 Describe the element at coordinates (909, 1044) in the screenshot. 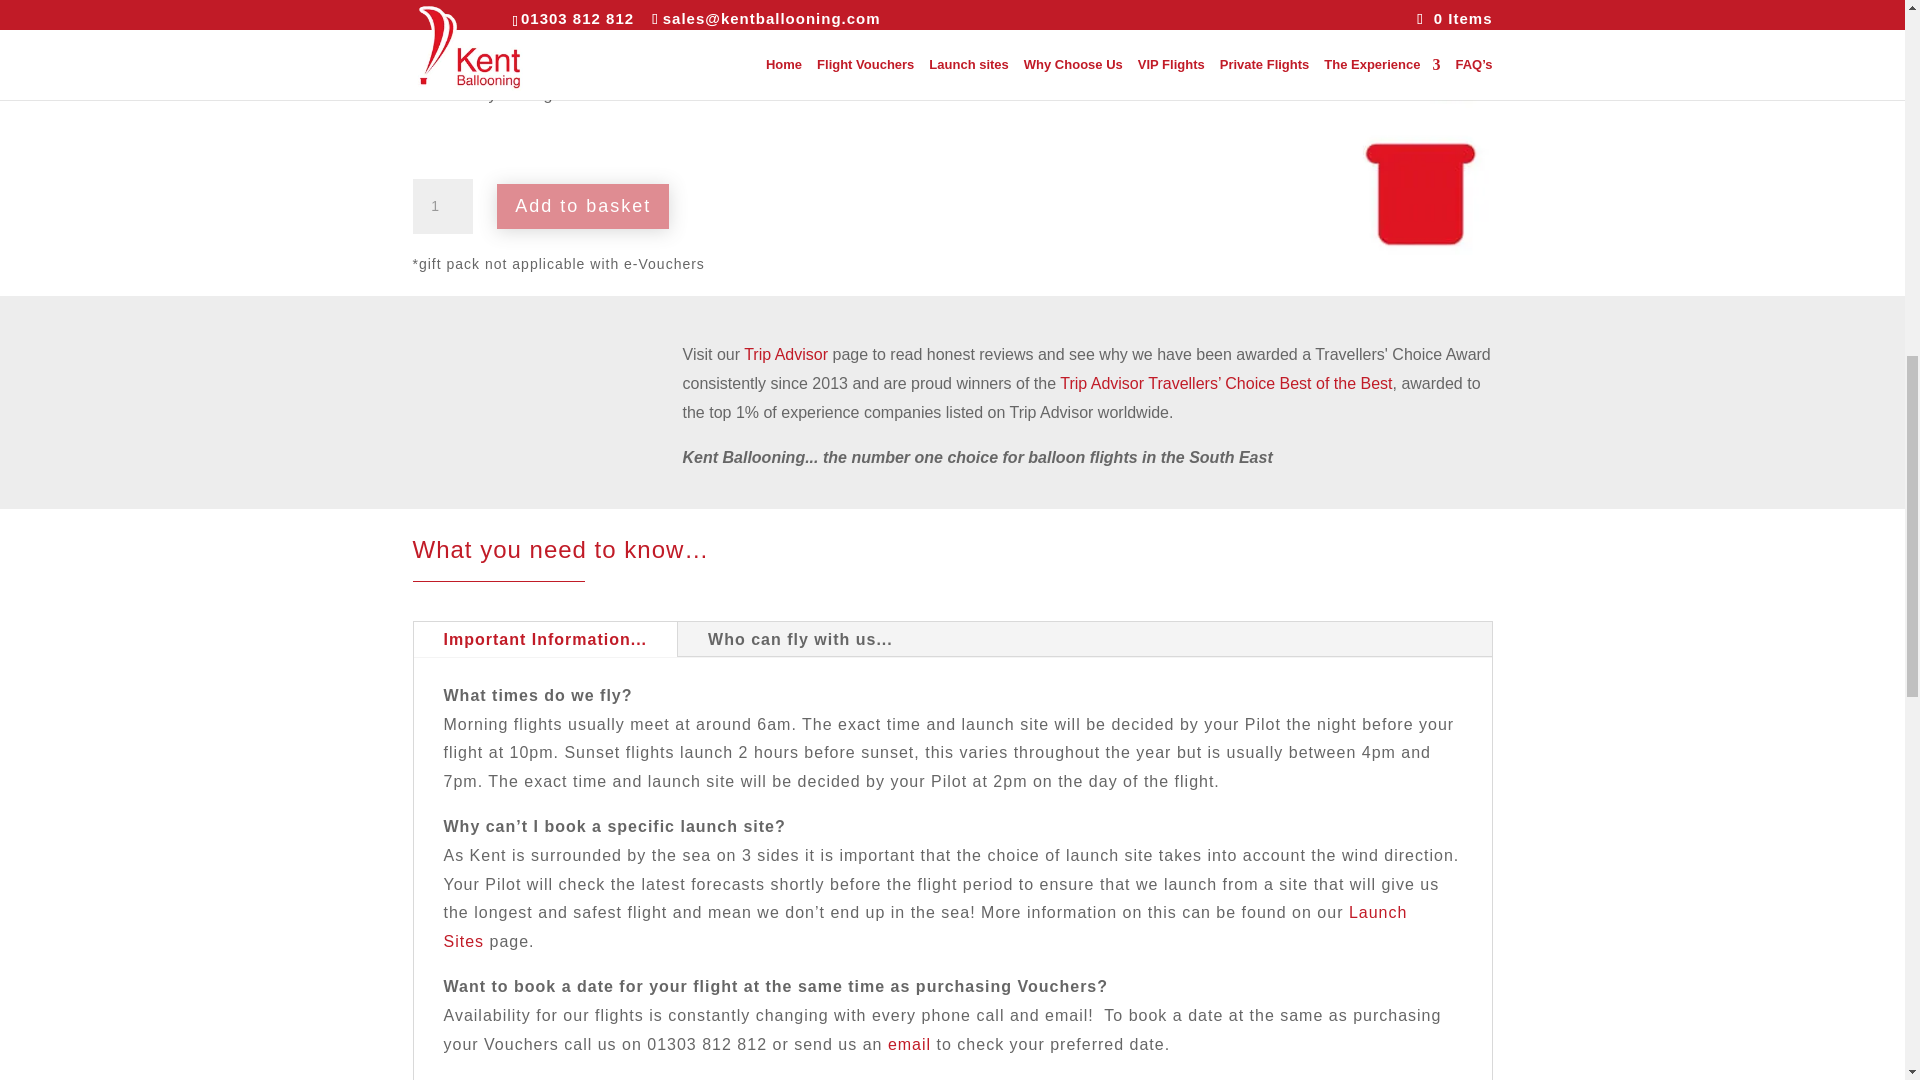

I see `email` at that location.